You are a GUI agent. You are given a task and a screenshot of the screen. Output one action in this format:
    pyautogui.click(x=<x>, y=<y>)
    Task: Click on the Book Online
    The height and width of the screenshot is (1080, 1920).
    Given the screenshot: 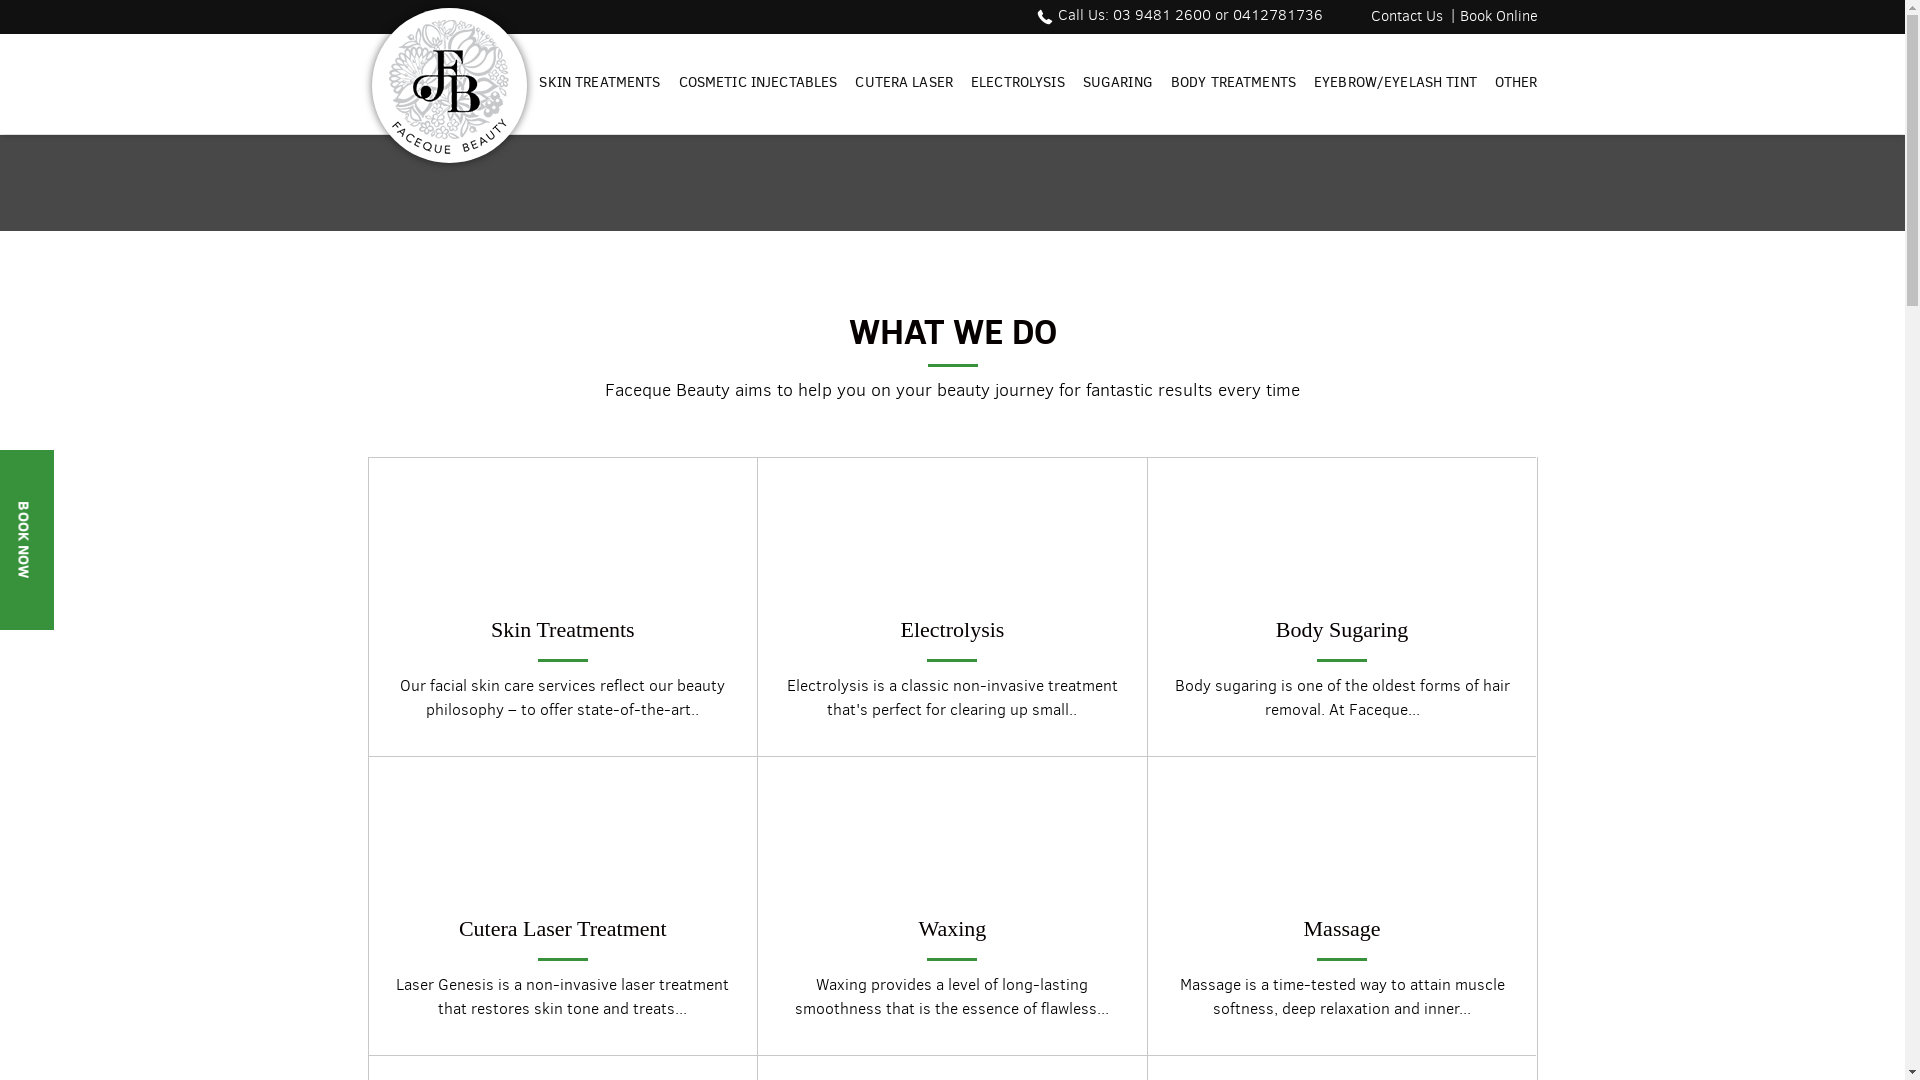 What is the action you would take?
    pyautogui.click(x=1496, y=16)
    